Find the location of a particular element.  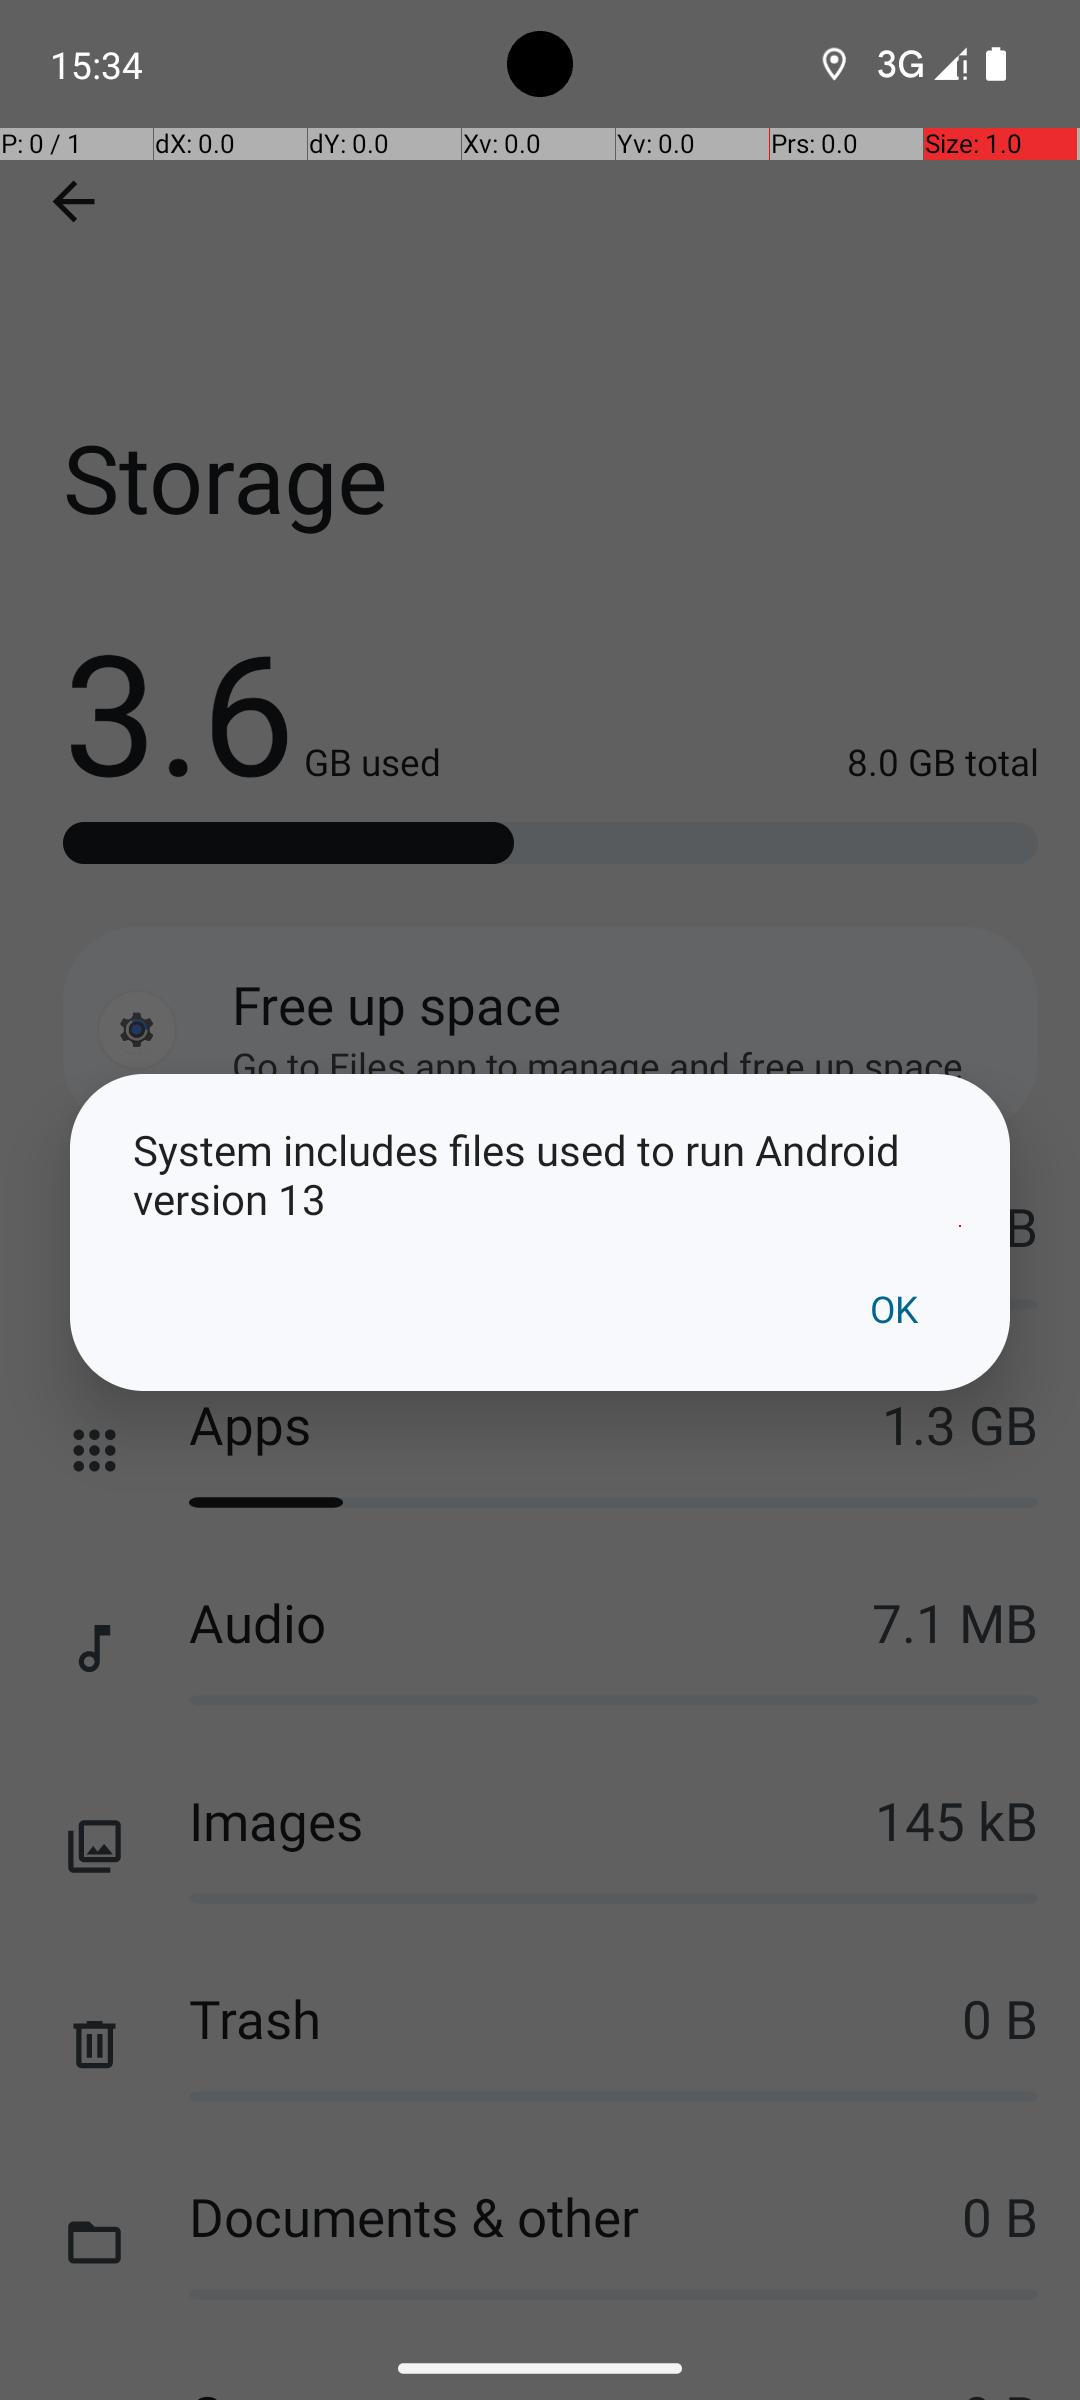

System includes files used to run Android version 13 is located at coordinates (540, 1174).